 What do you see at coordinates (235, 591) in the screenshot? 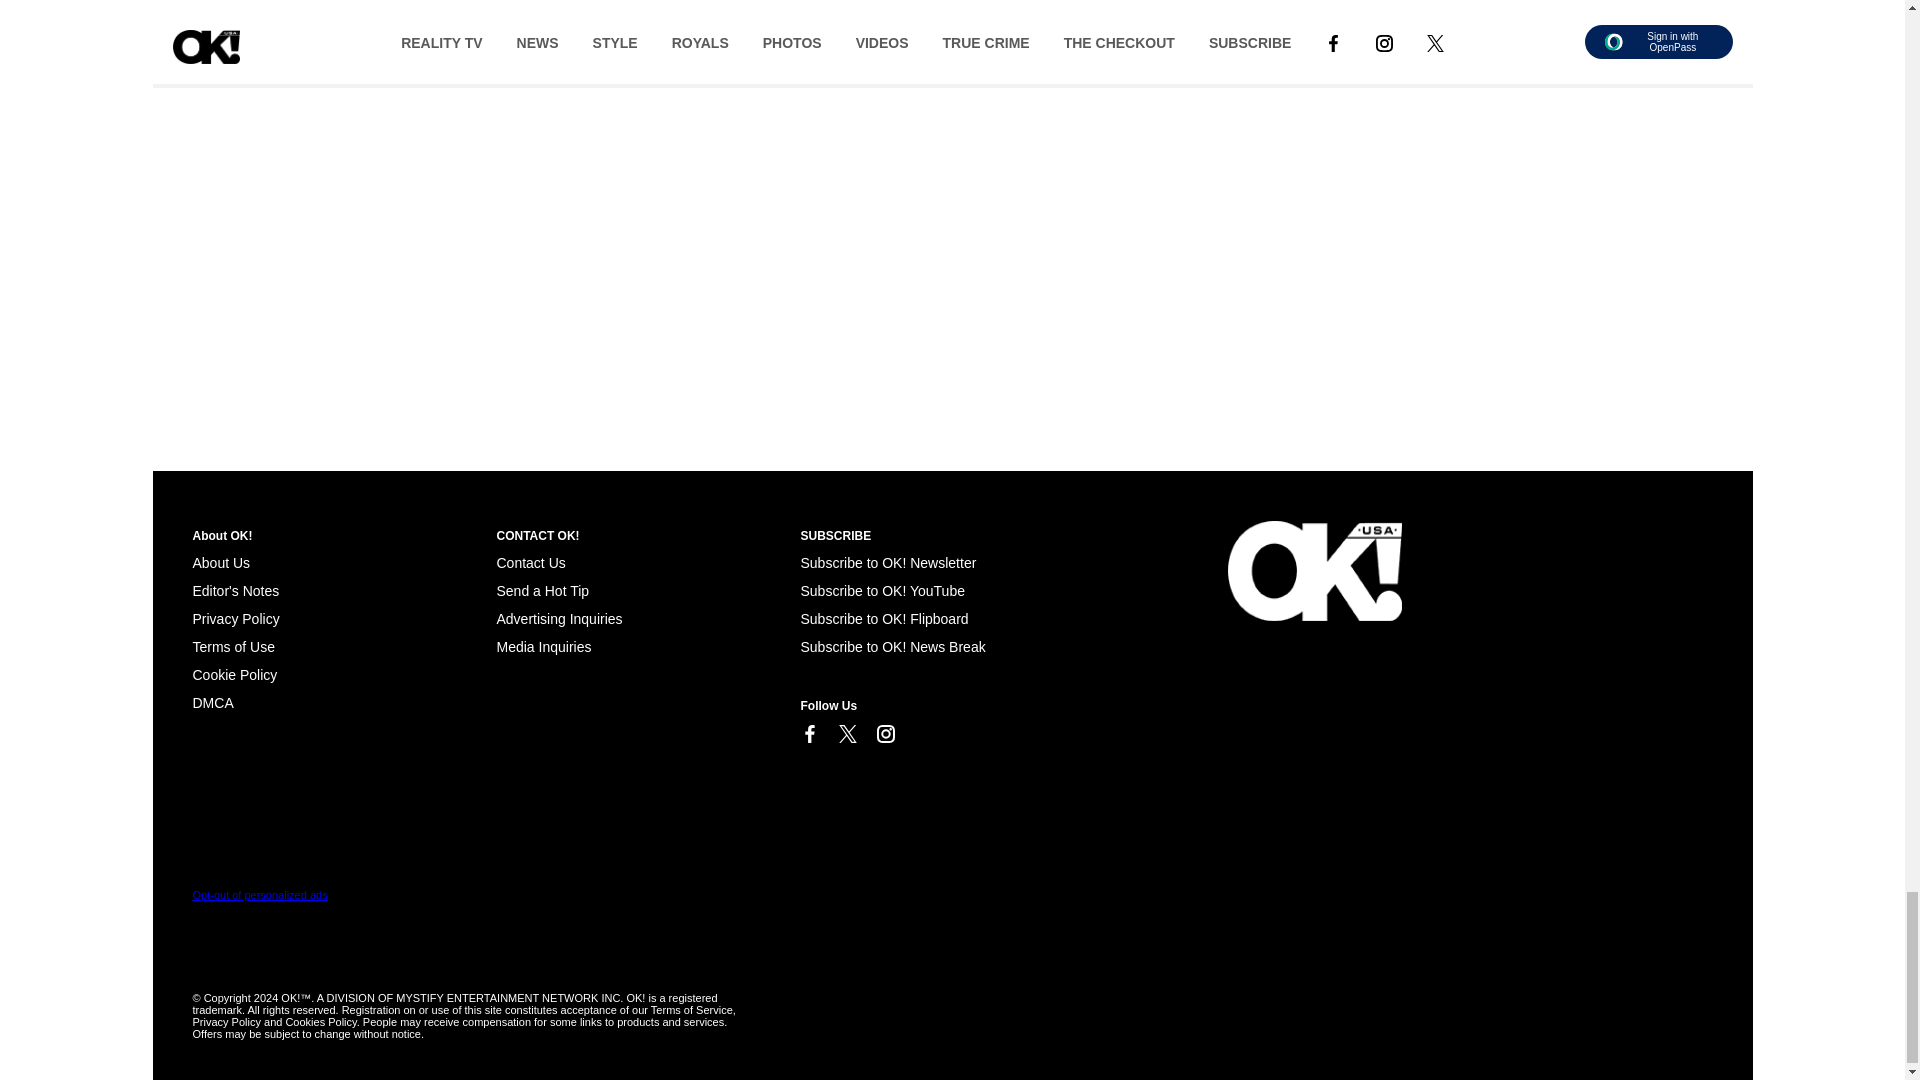
I see `Editor's Notes` at bounding box center [235, 591].